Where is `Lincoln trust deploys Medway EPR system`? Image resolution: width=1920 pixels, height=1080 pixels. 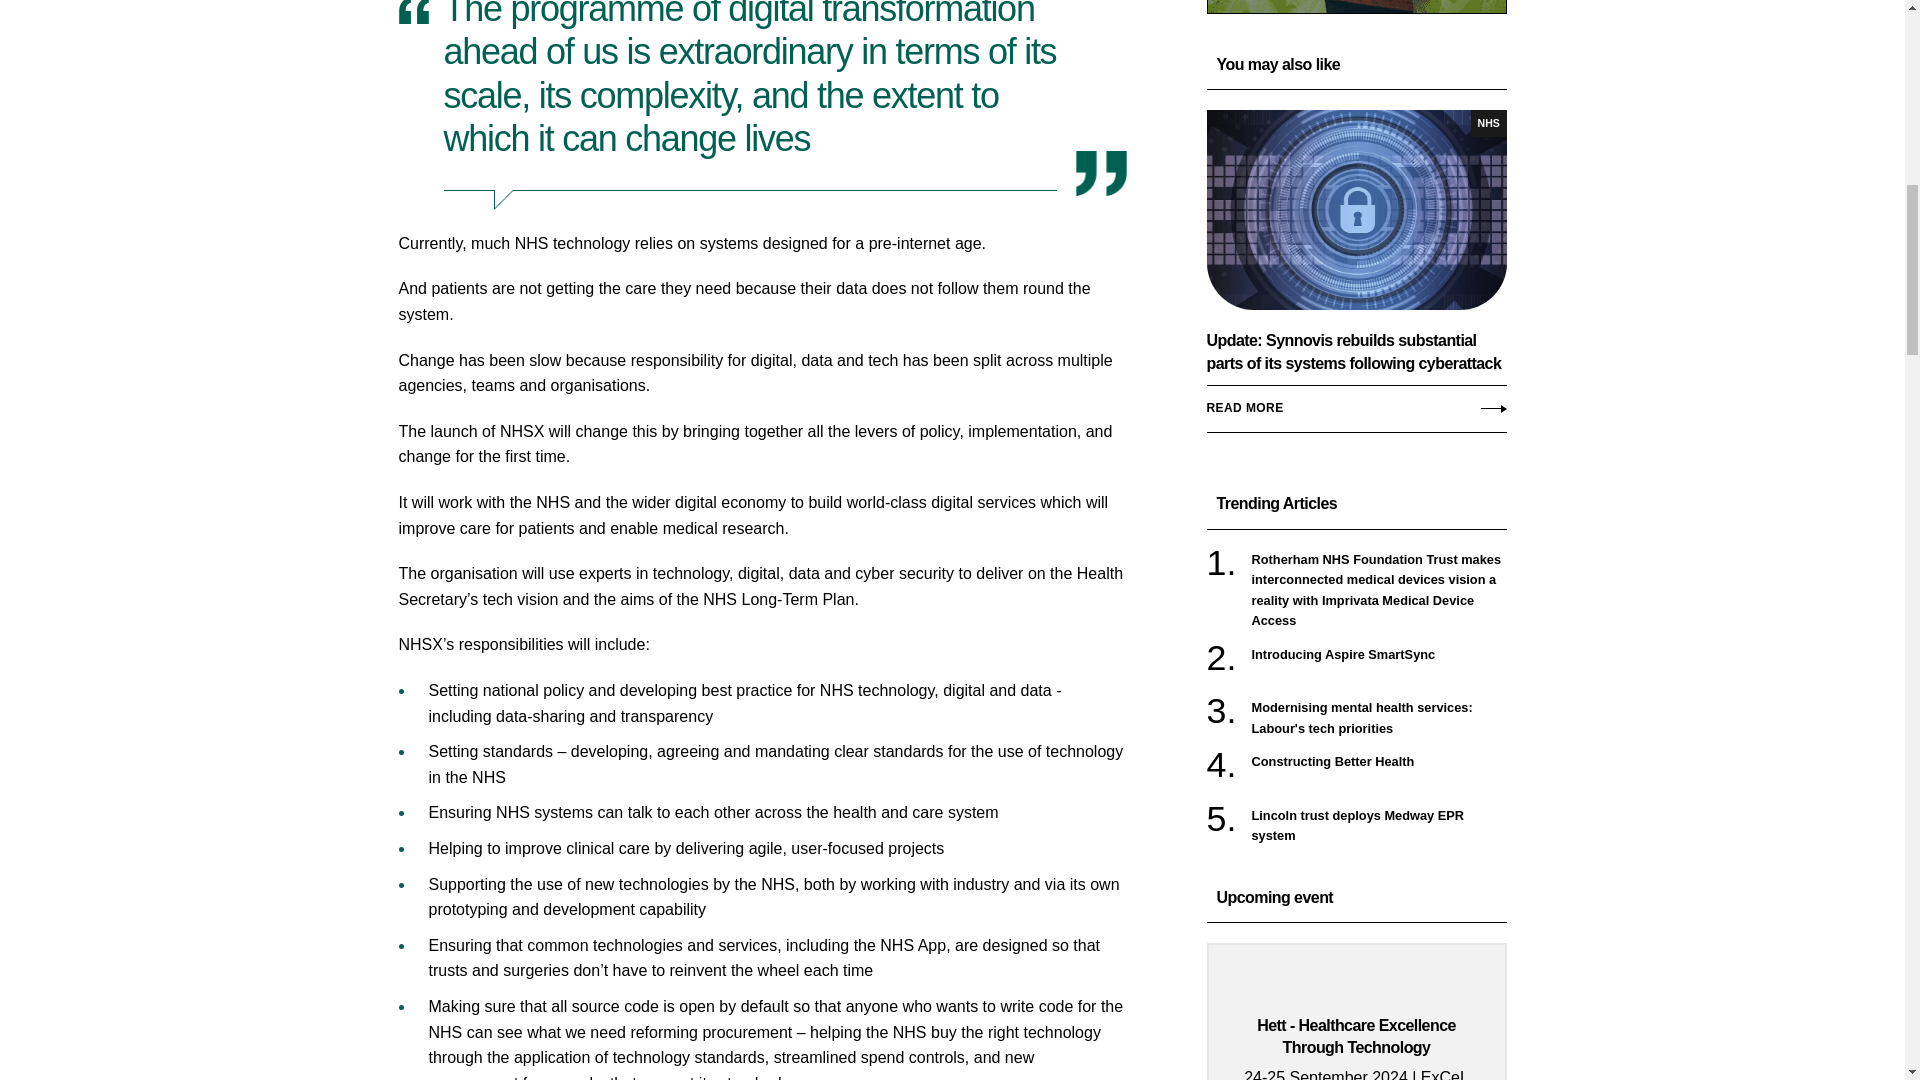 Lincoln trust deploys Medway EPR system is located at coordinates (1379, 826).